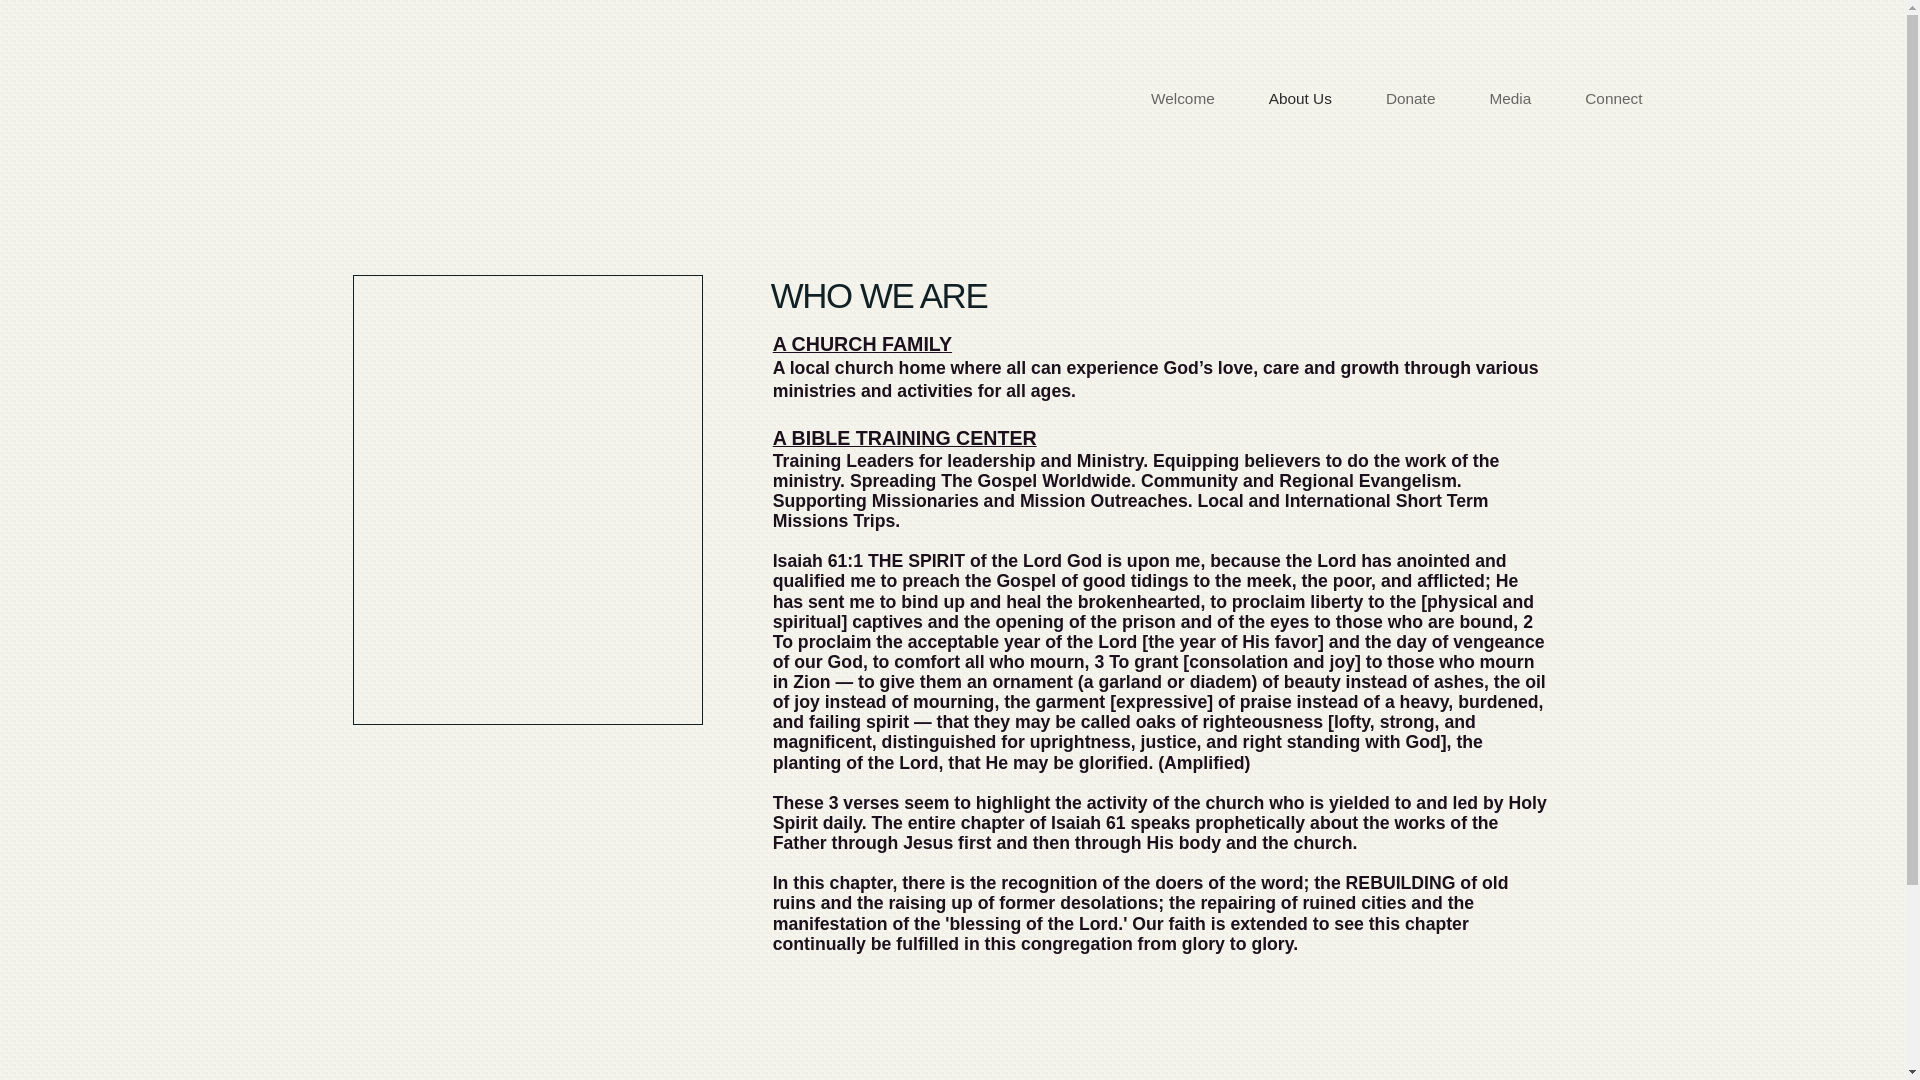  Describe the element at coordinates (1182, 98) in the screenshot. I see `Welcome` at that location.